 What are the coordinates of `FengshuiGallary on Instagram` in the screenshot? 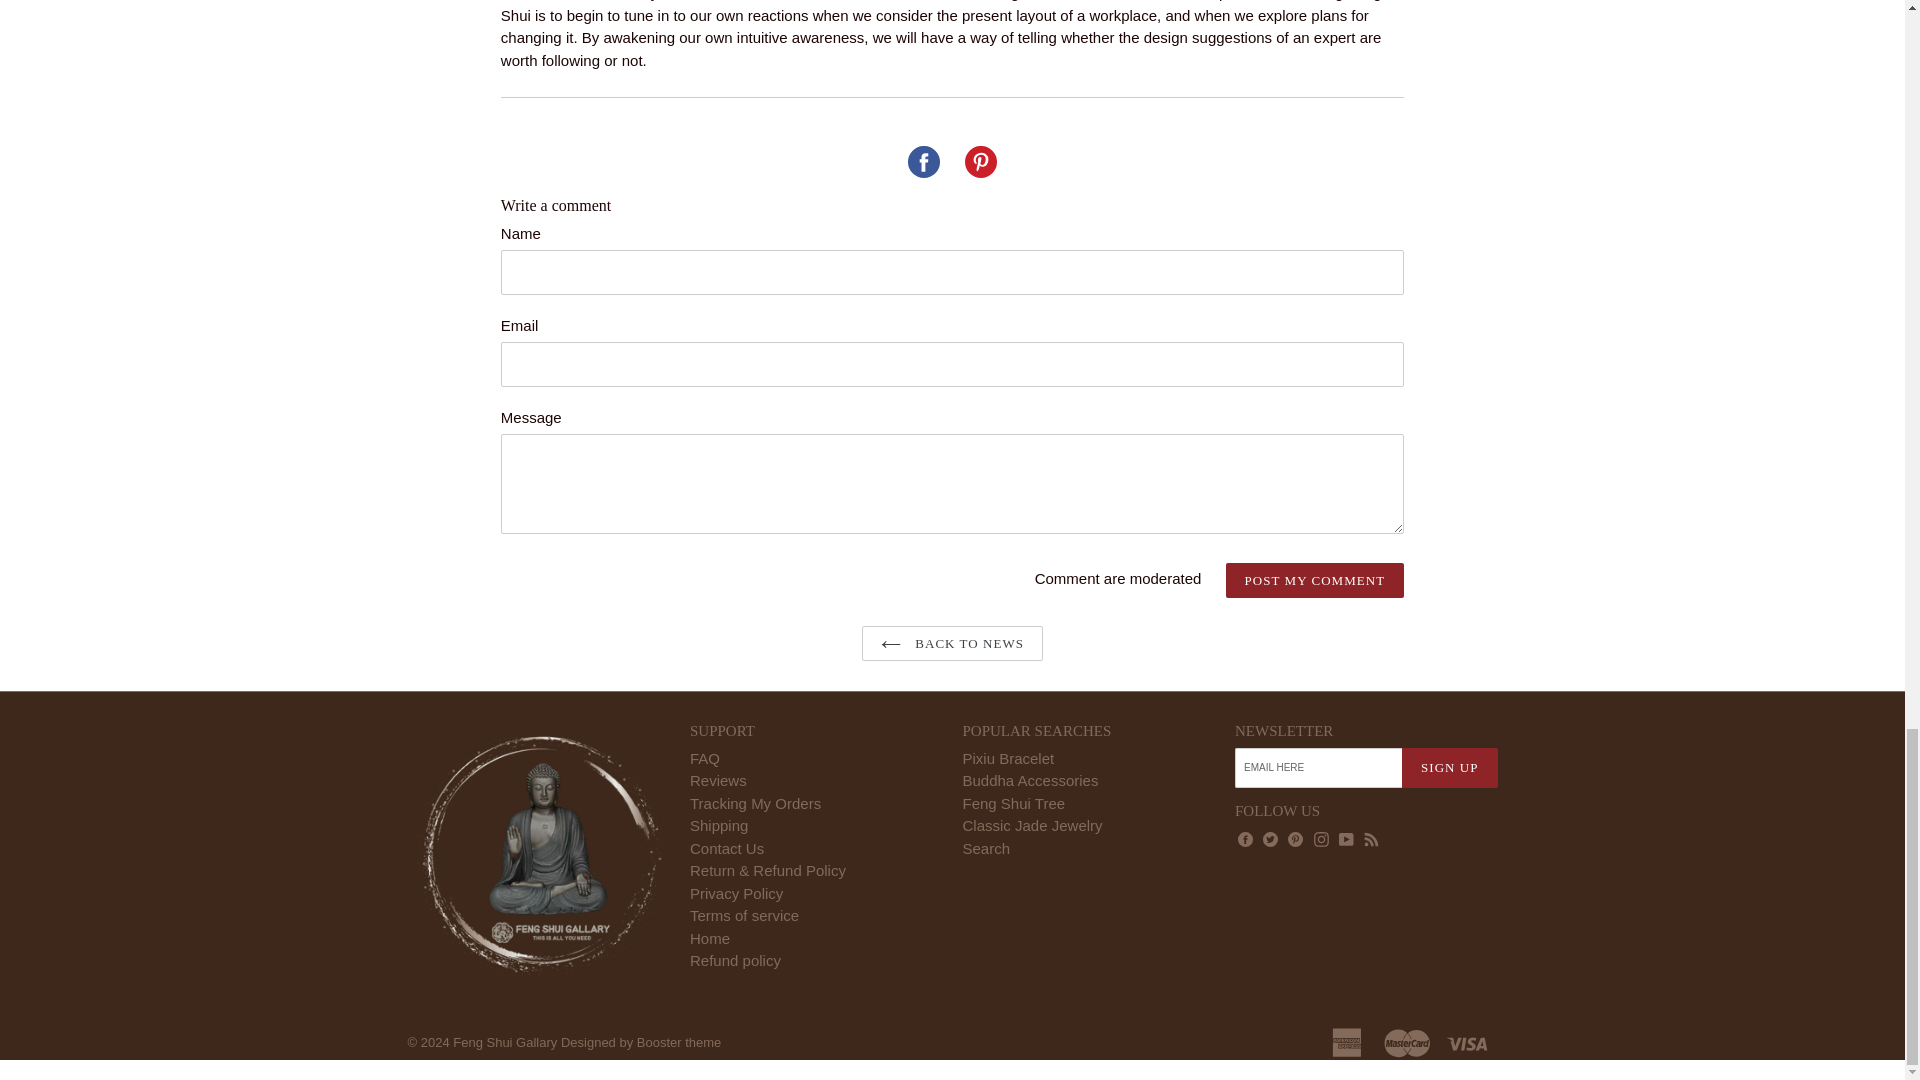 It's located at (1322, 840).